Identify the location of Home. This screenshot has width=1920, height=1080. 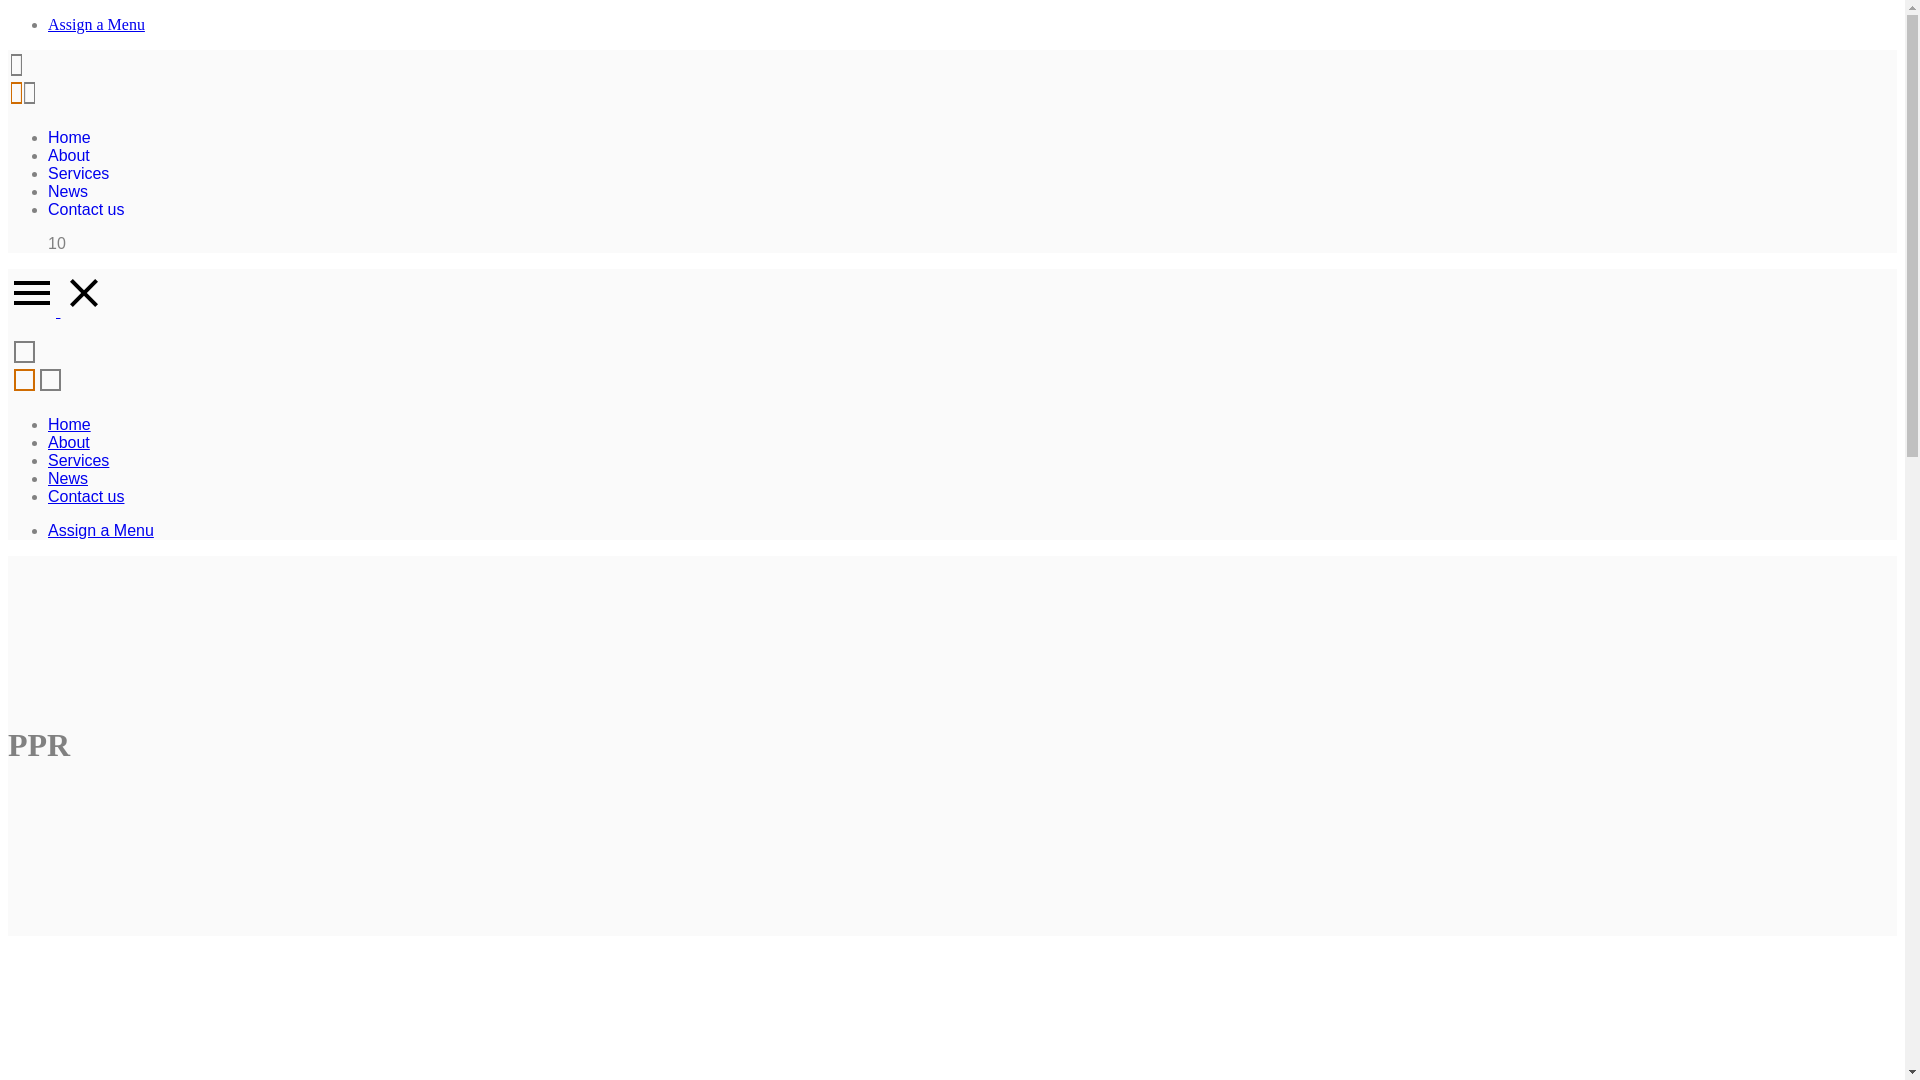
(70, 138).